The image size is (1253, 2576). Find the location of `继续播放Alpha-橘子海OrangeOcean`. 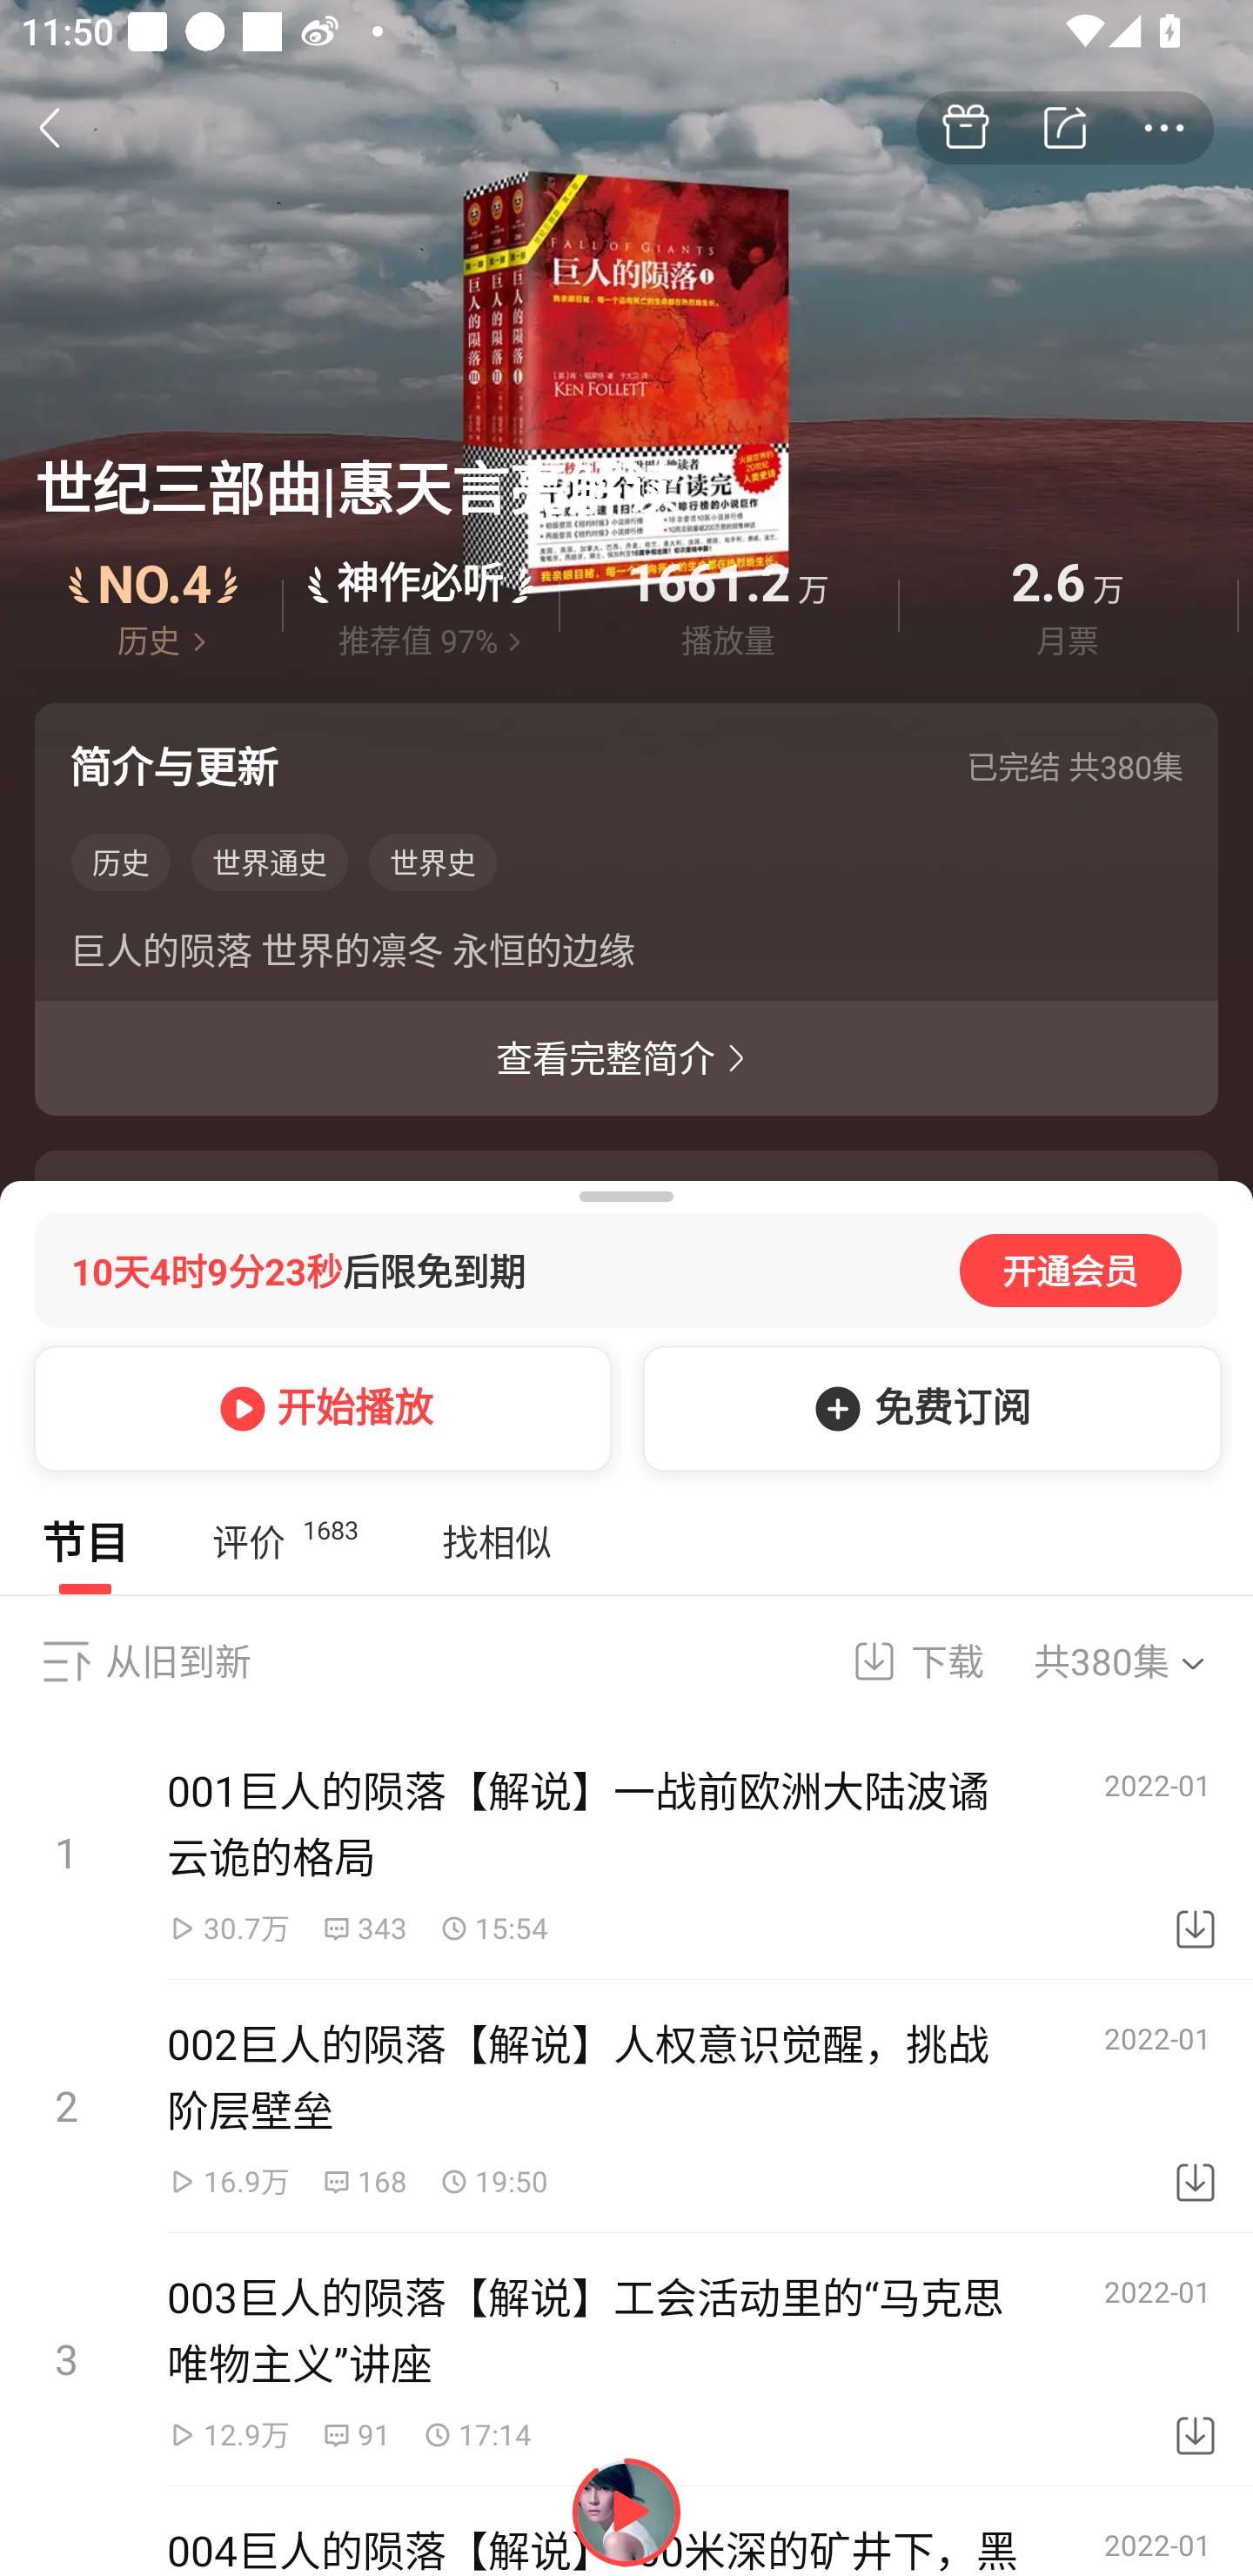

继续播放Alpha-橘子海OrangeOcean is located at coordinates (626, 2512).